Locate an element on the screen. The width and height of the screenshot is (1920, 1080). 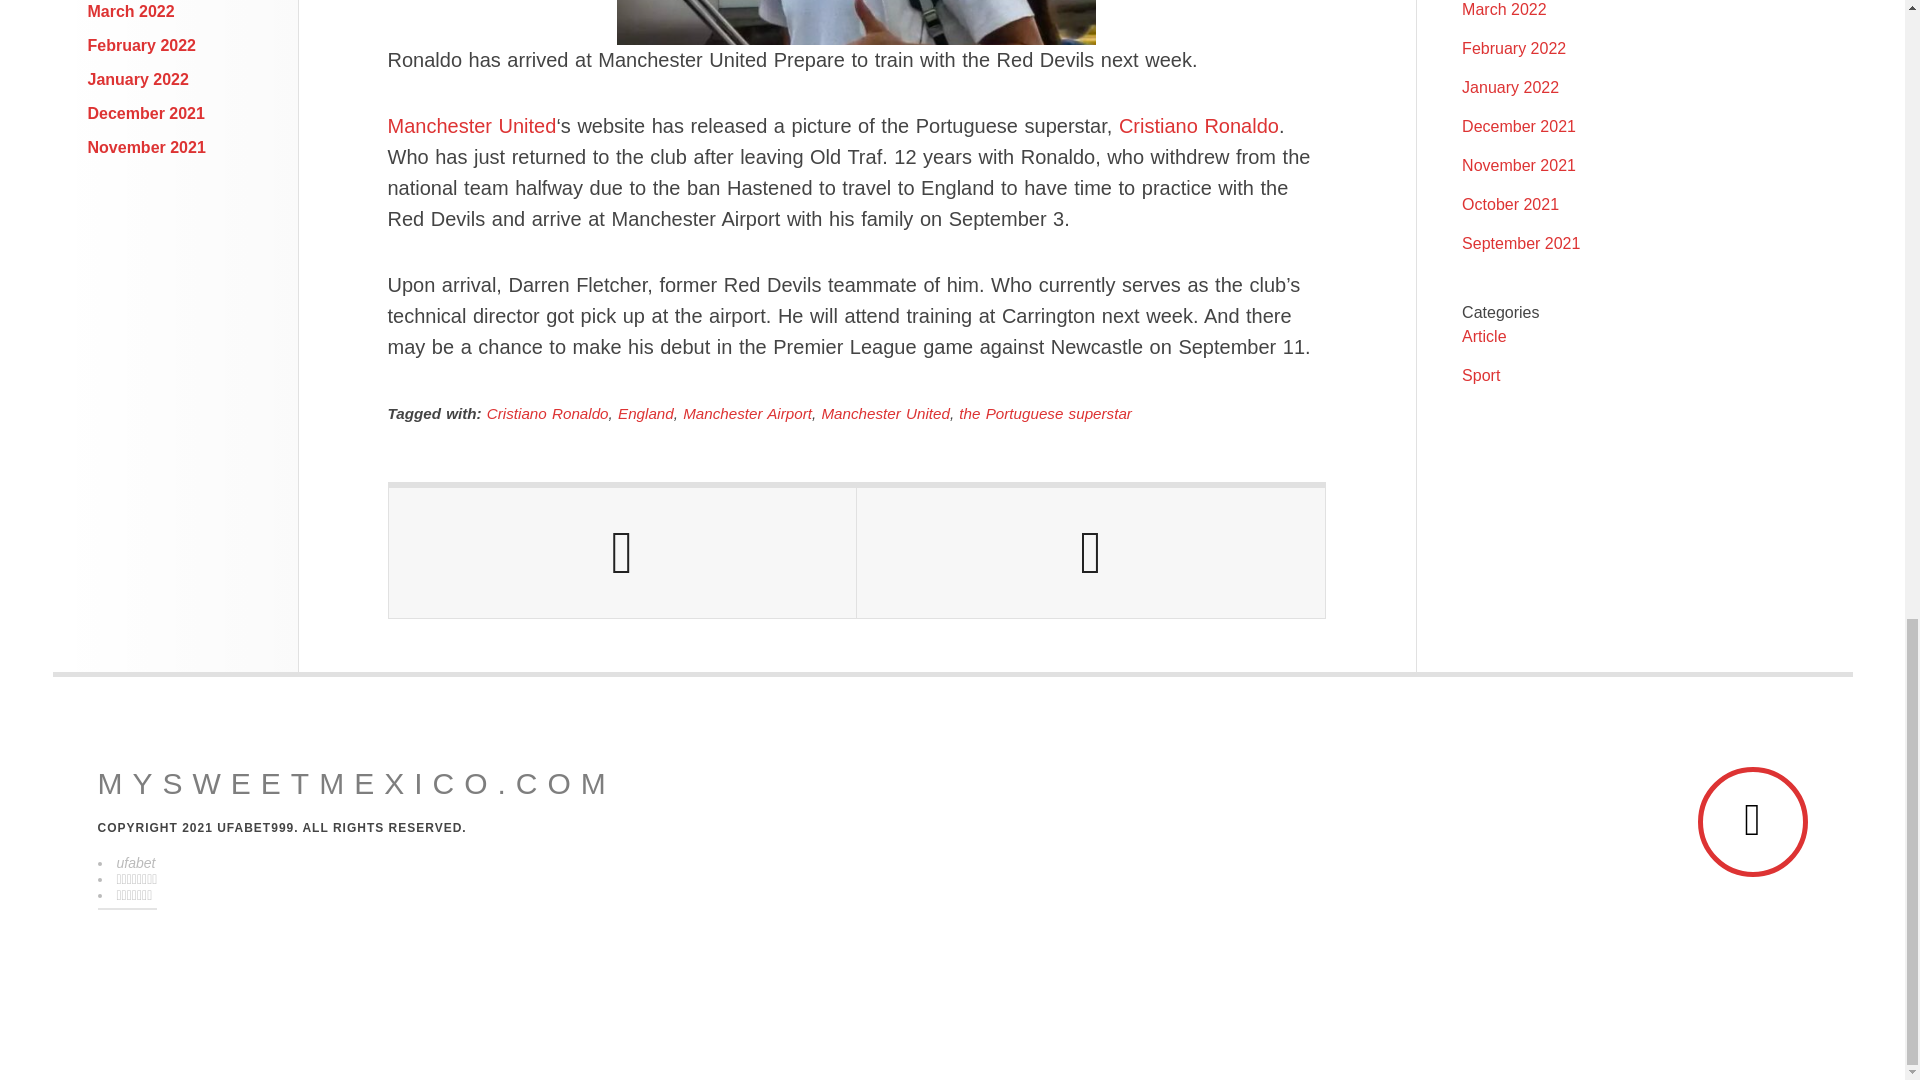
February 2022 is located at coordinates (142, 45).